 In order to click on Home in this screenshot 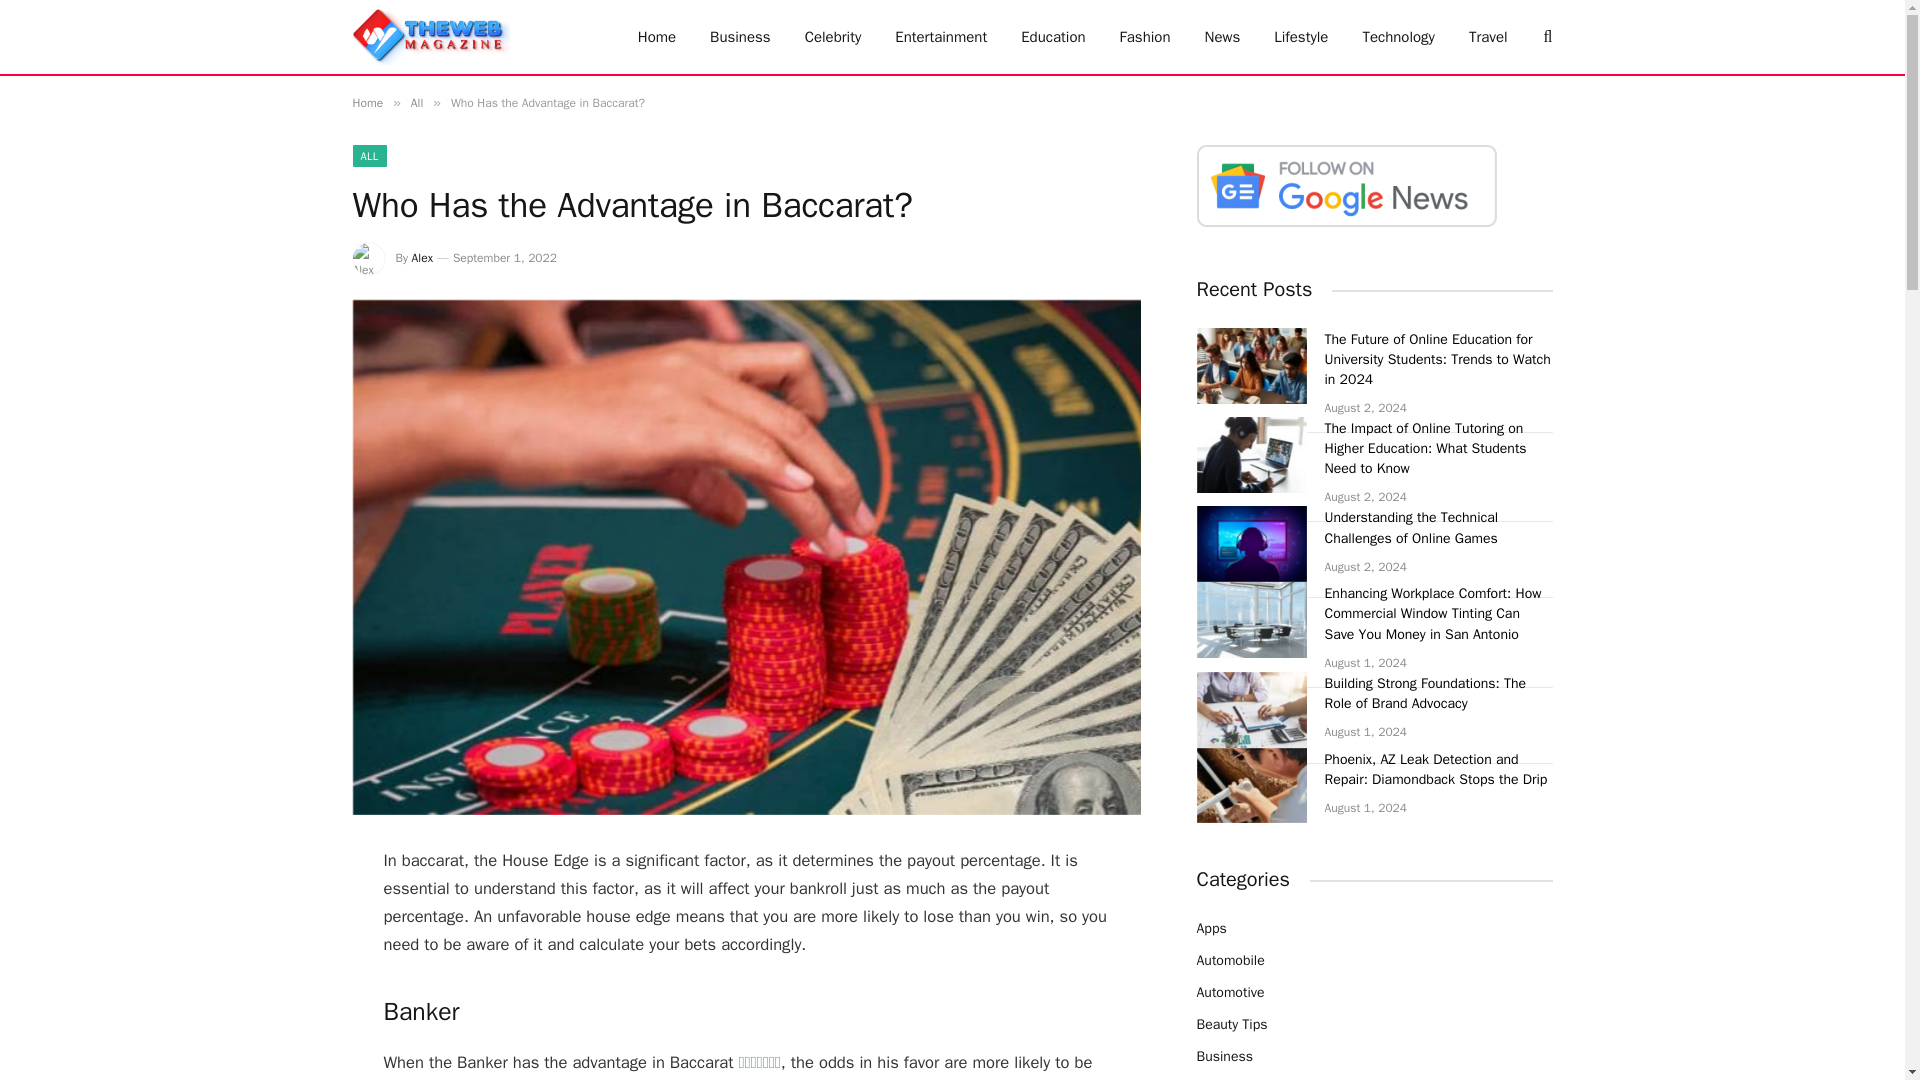, I will do `click(366, 103)`.